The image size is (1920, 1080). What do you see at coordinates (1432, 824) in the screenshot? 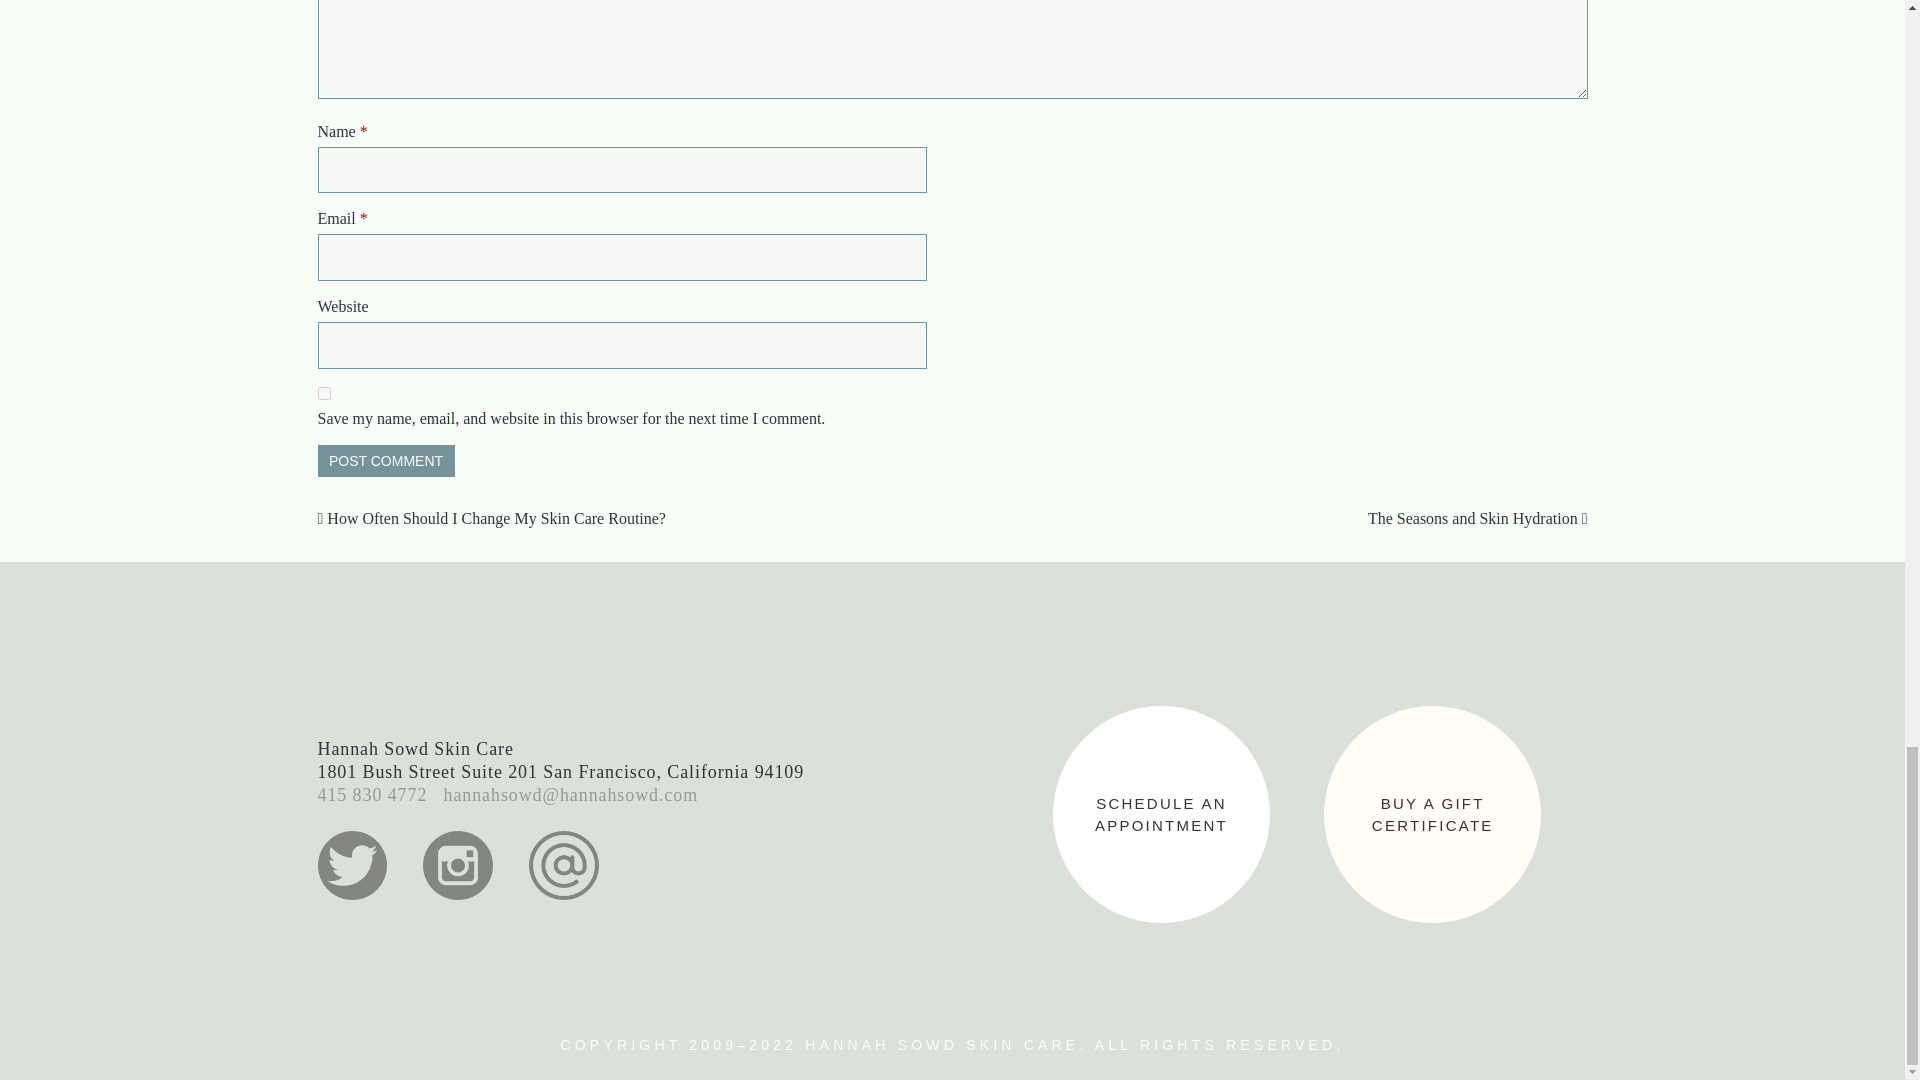
I see `Post Comment` at bounding box center [1432, 824].